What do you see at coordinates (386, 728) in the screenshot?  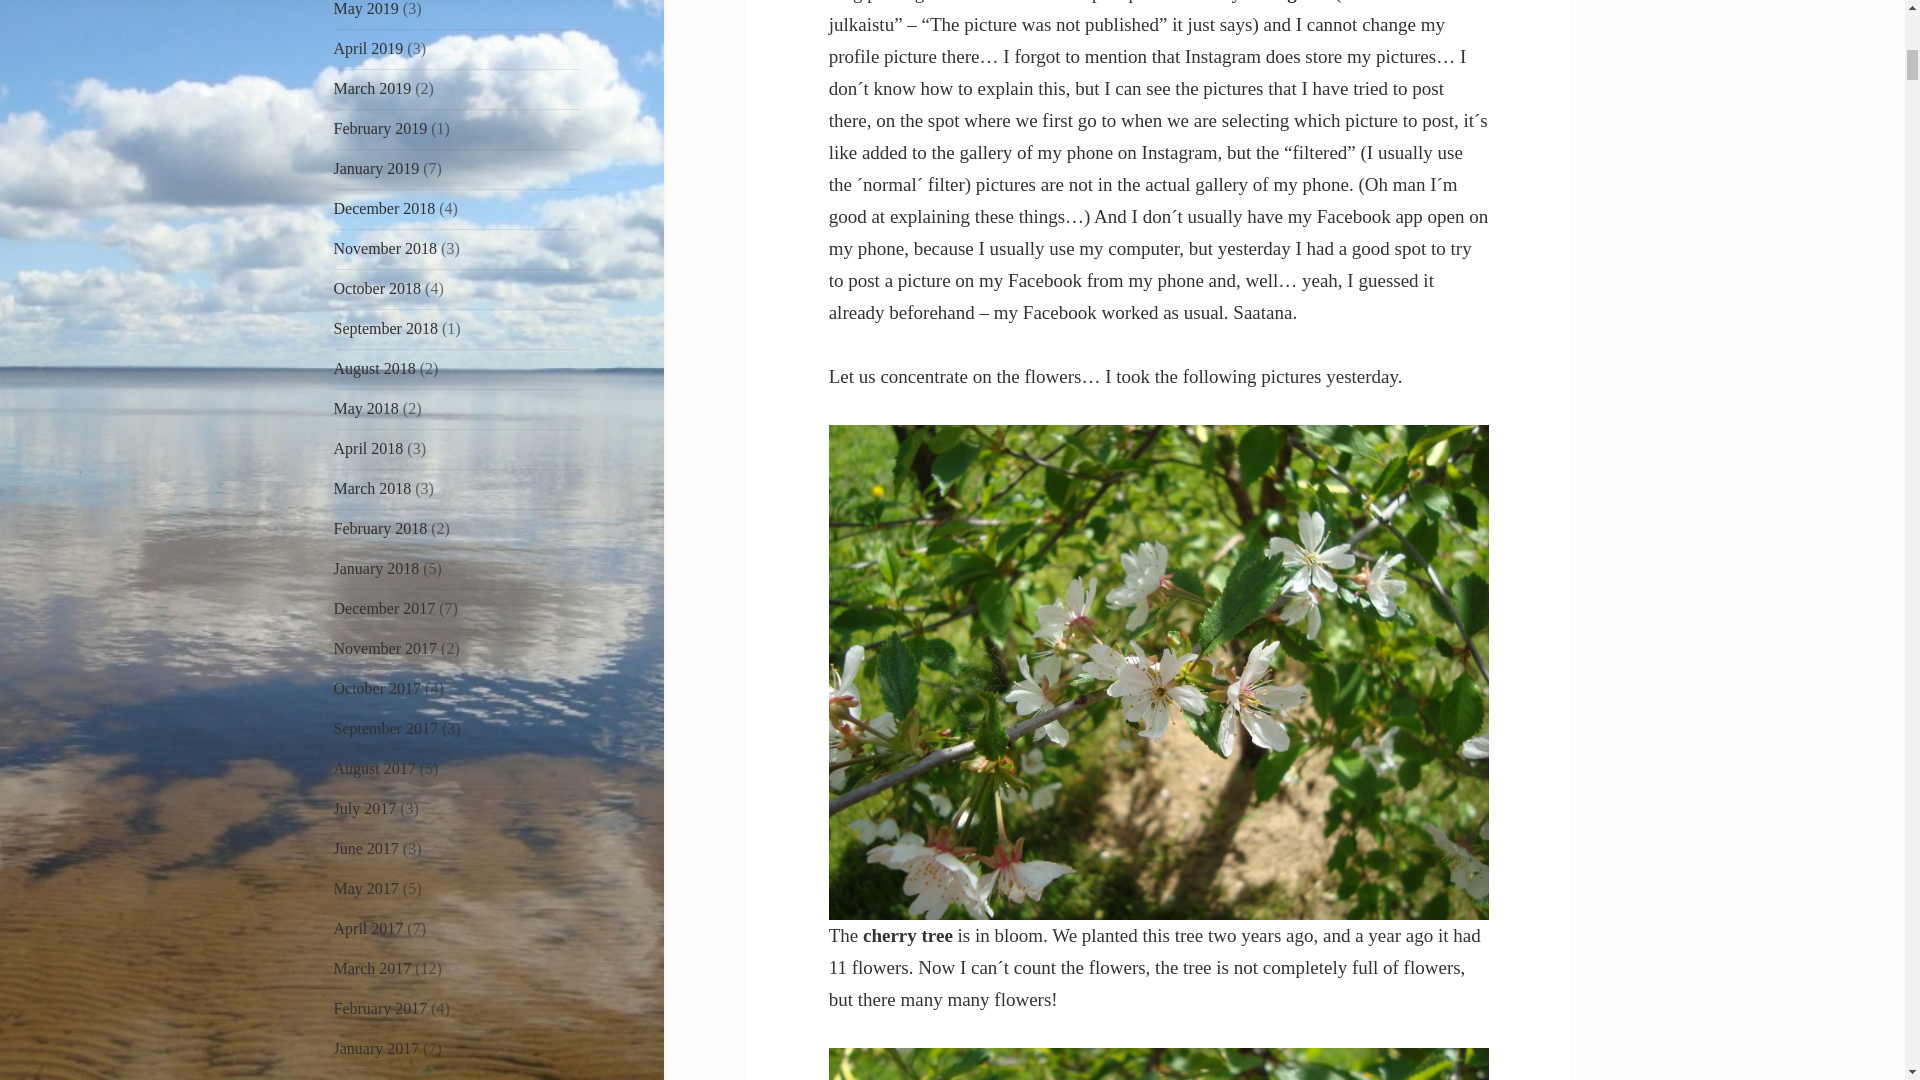 I see `September 2017` at bounding box center [386, 728].